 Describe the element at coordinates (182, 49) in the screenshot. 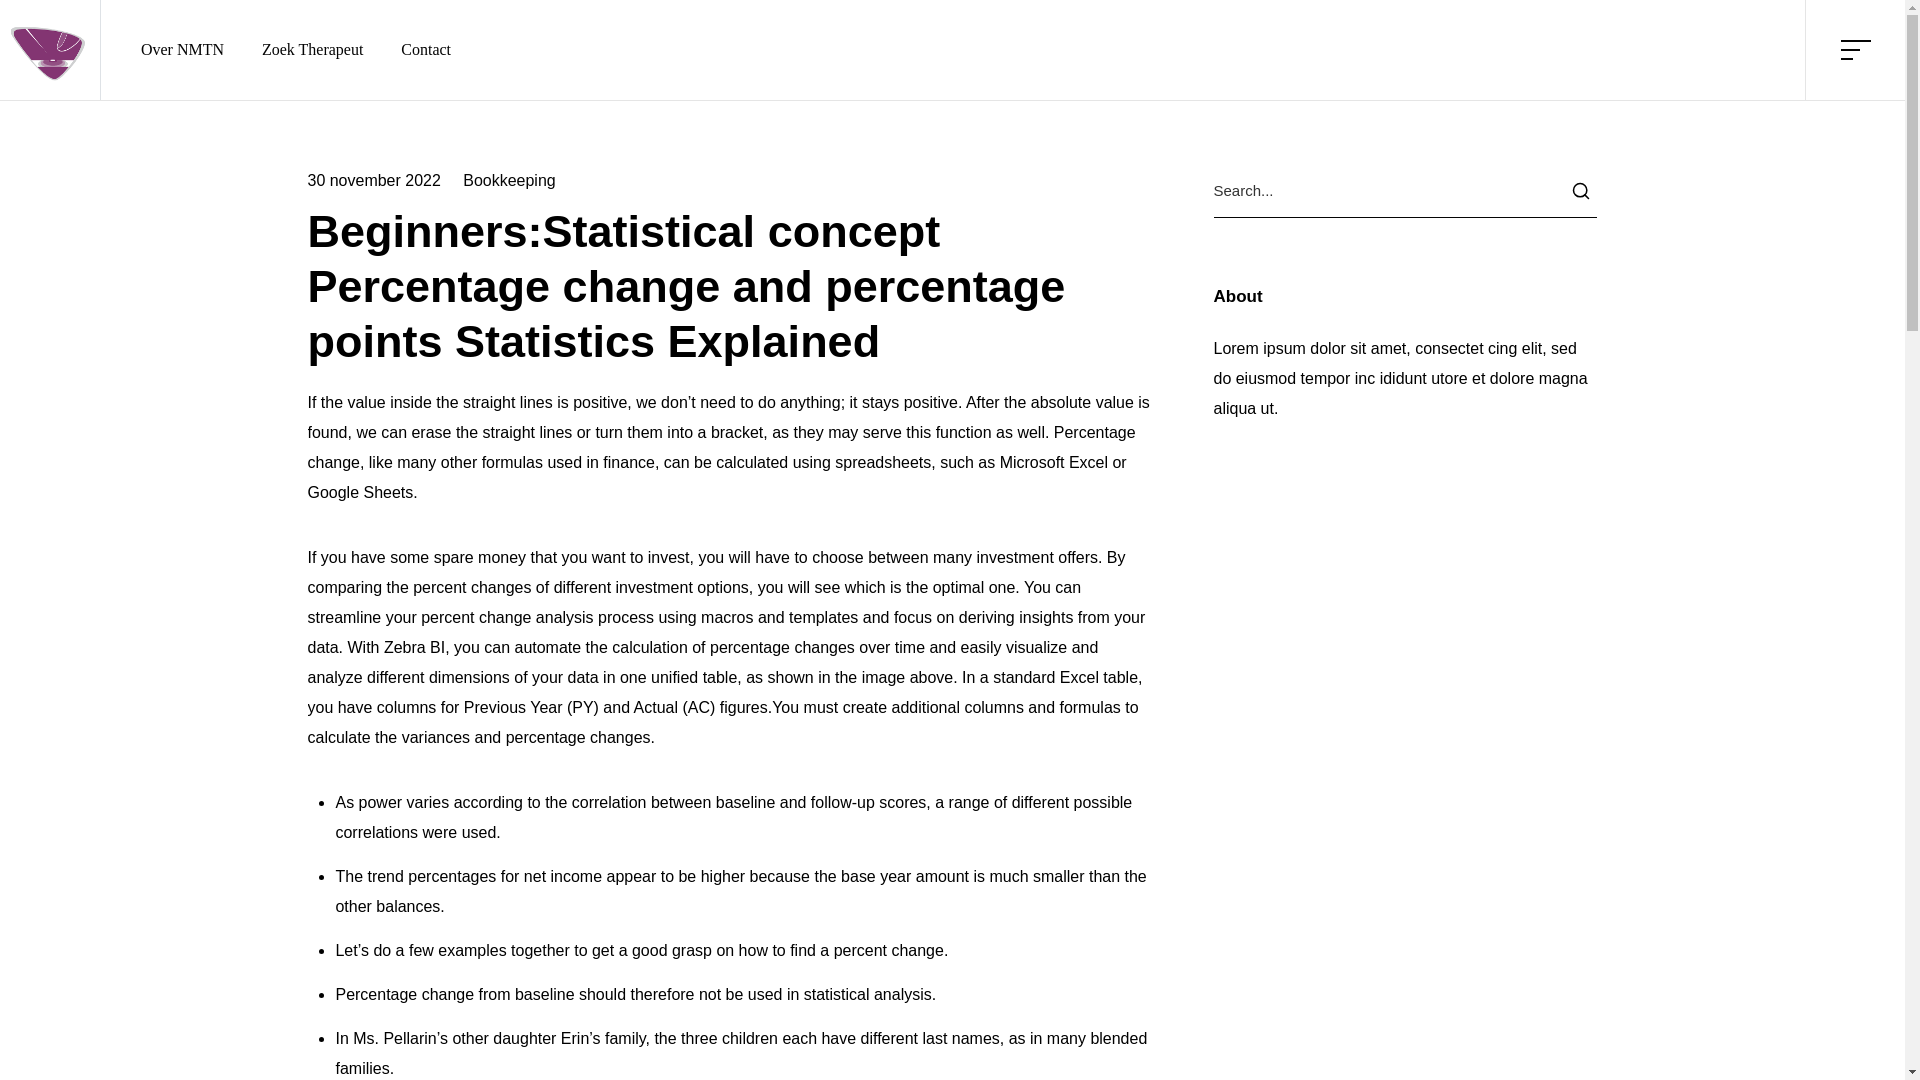

I see `Over NMTN` at that location.